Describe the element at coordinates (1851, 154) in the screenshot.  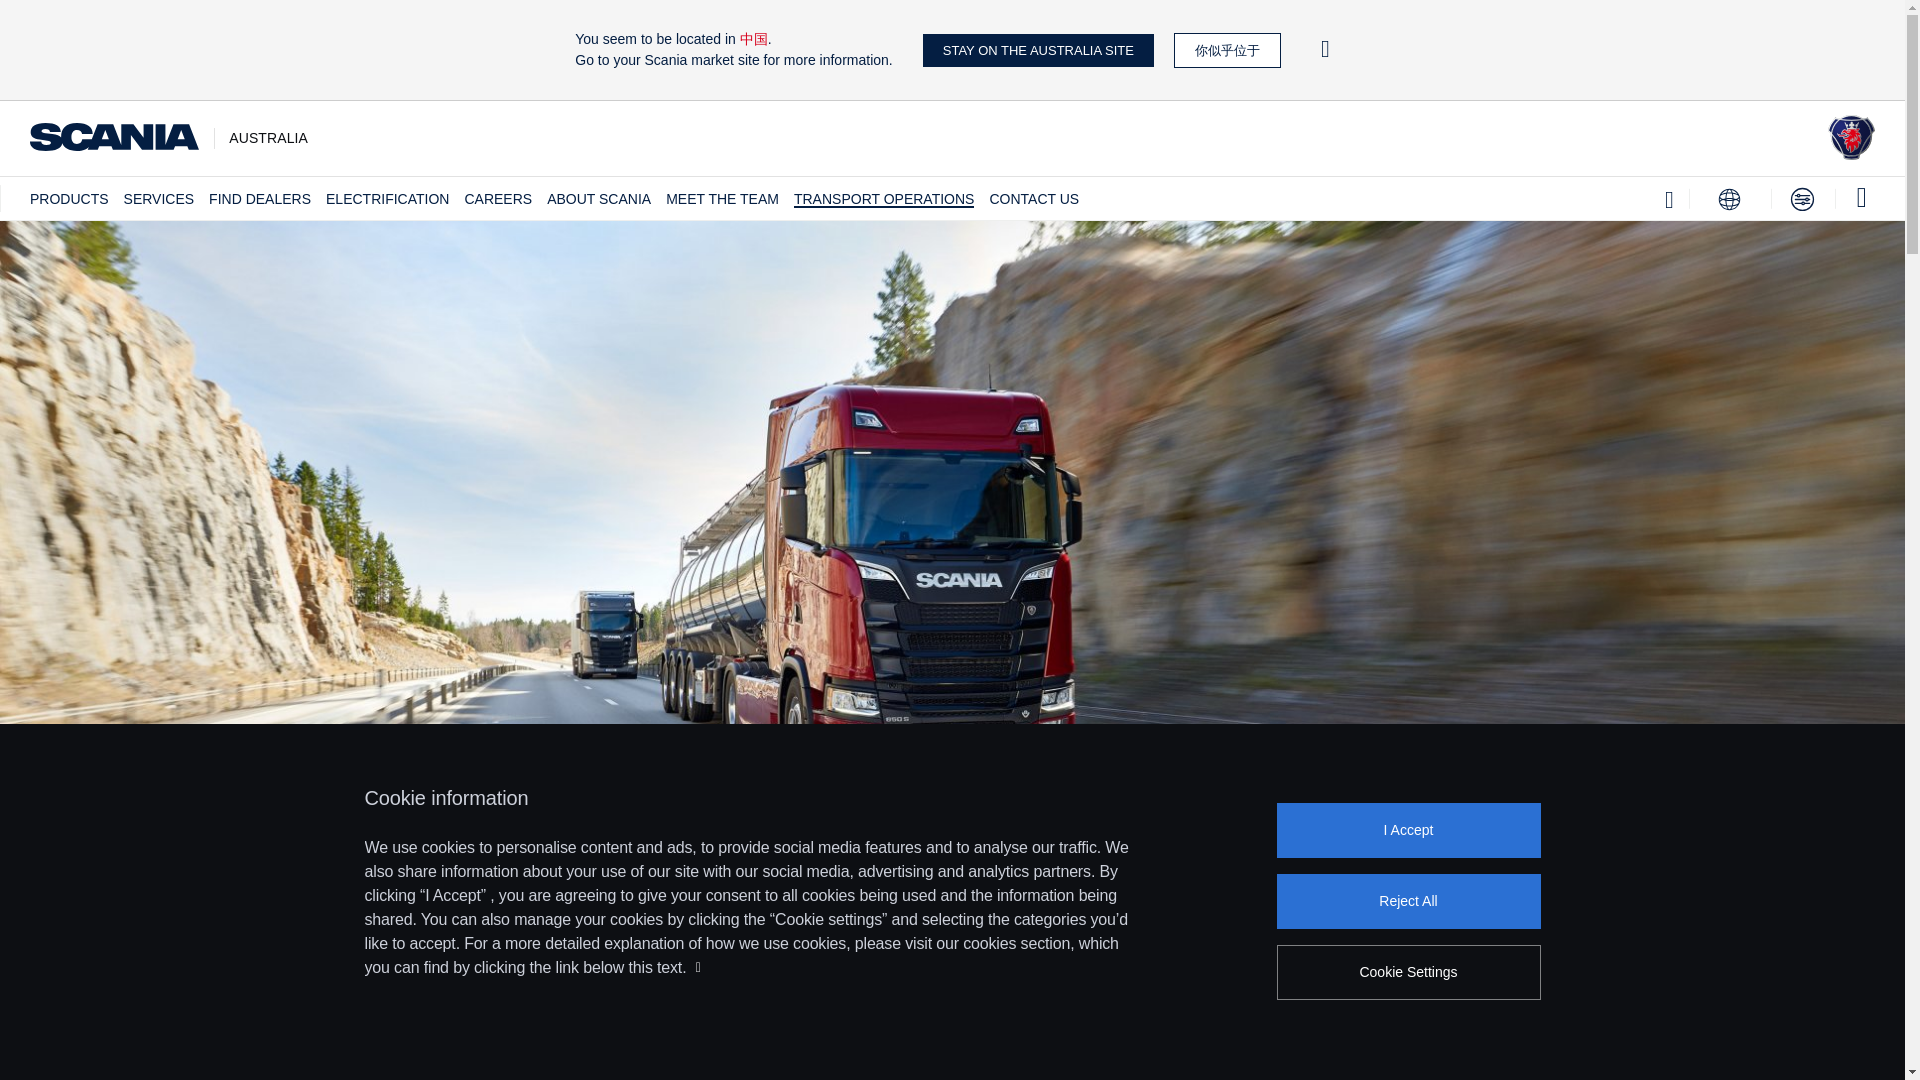
I see `Scania` at that location.